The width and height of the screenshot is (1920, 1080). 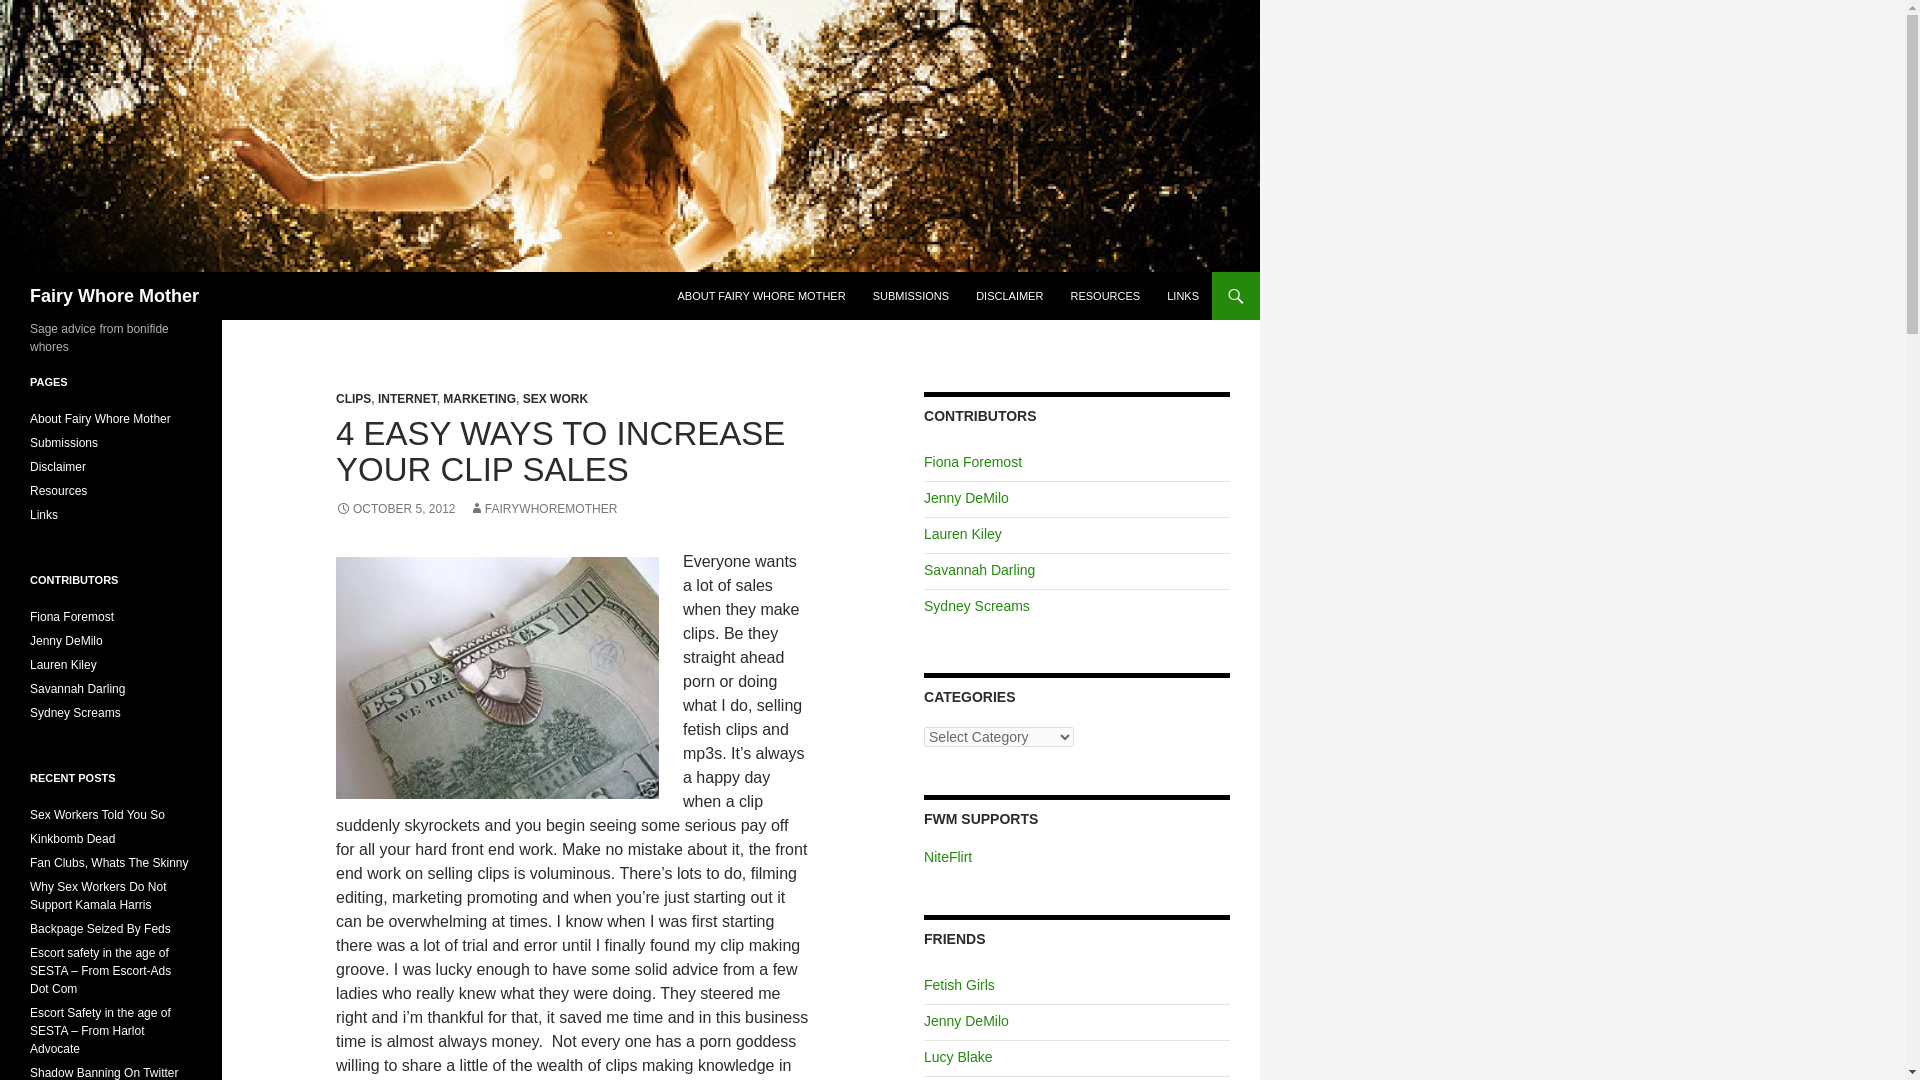 I want to click on Savannah Darling, so click(x=978, y=569).